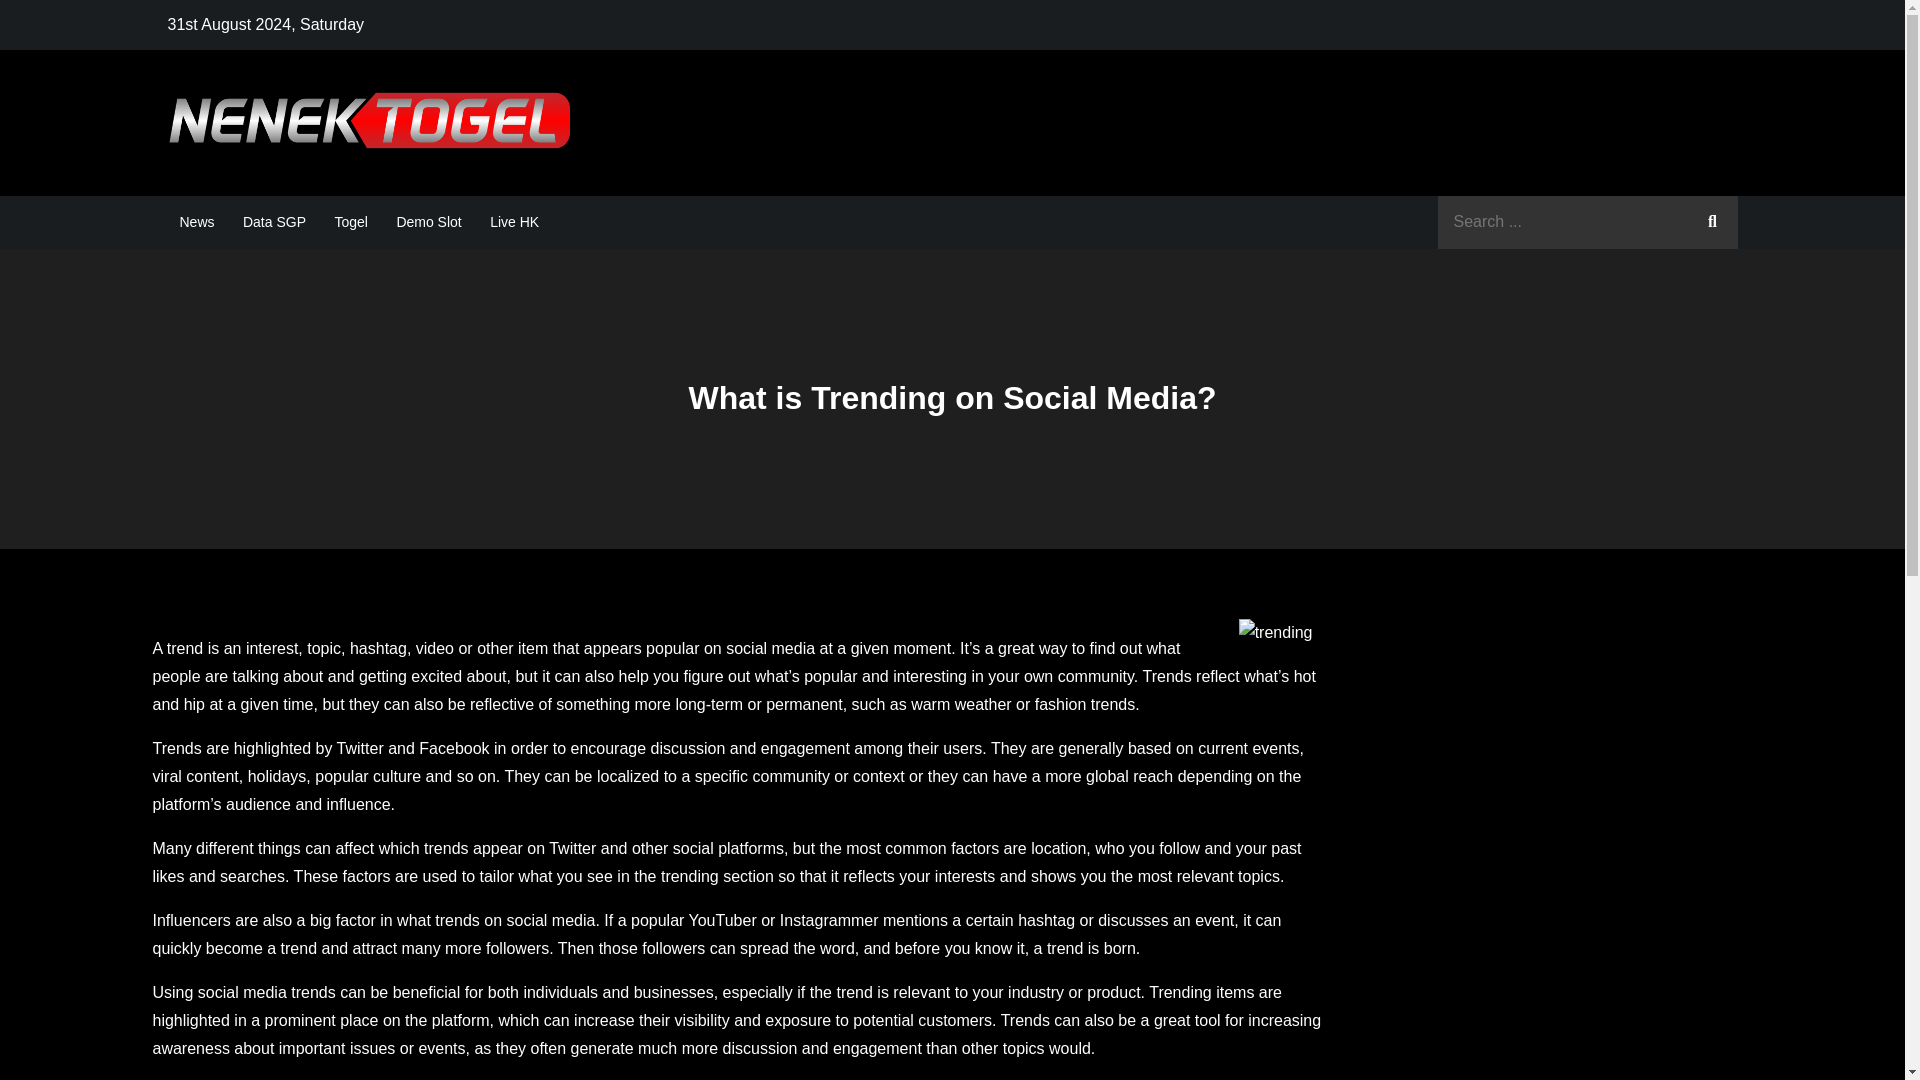 The width and height of the screenshot is (1920, 1080). I want to click on News, so click(197, 222).